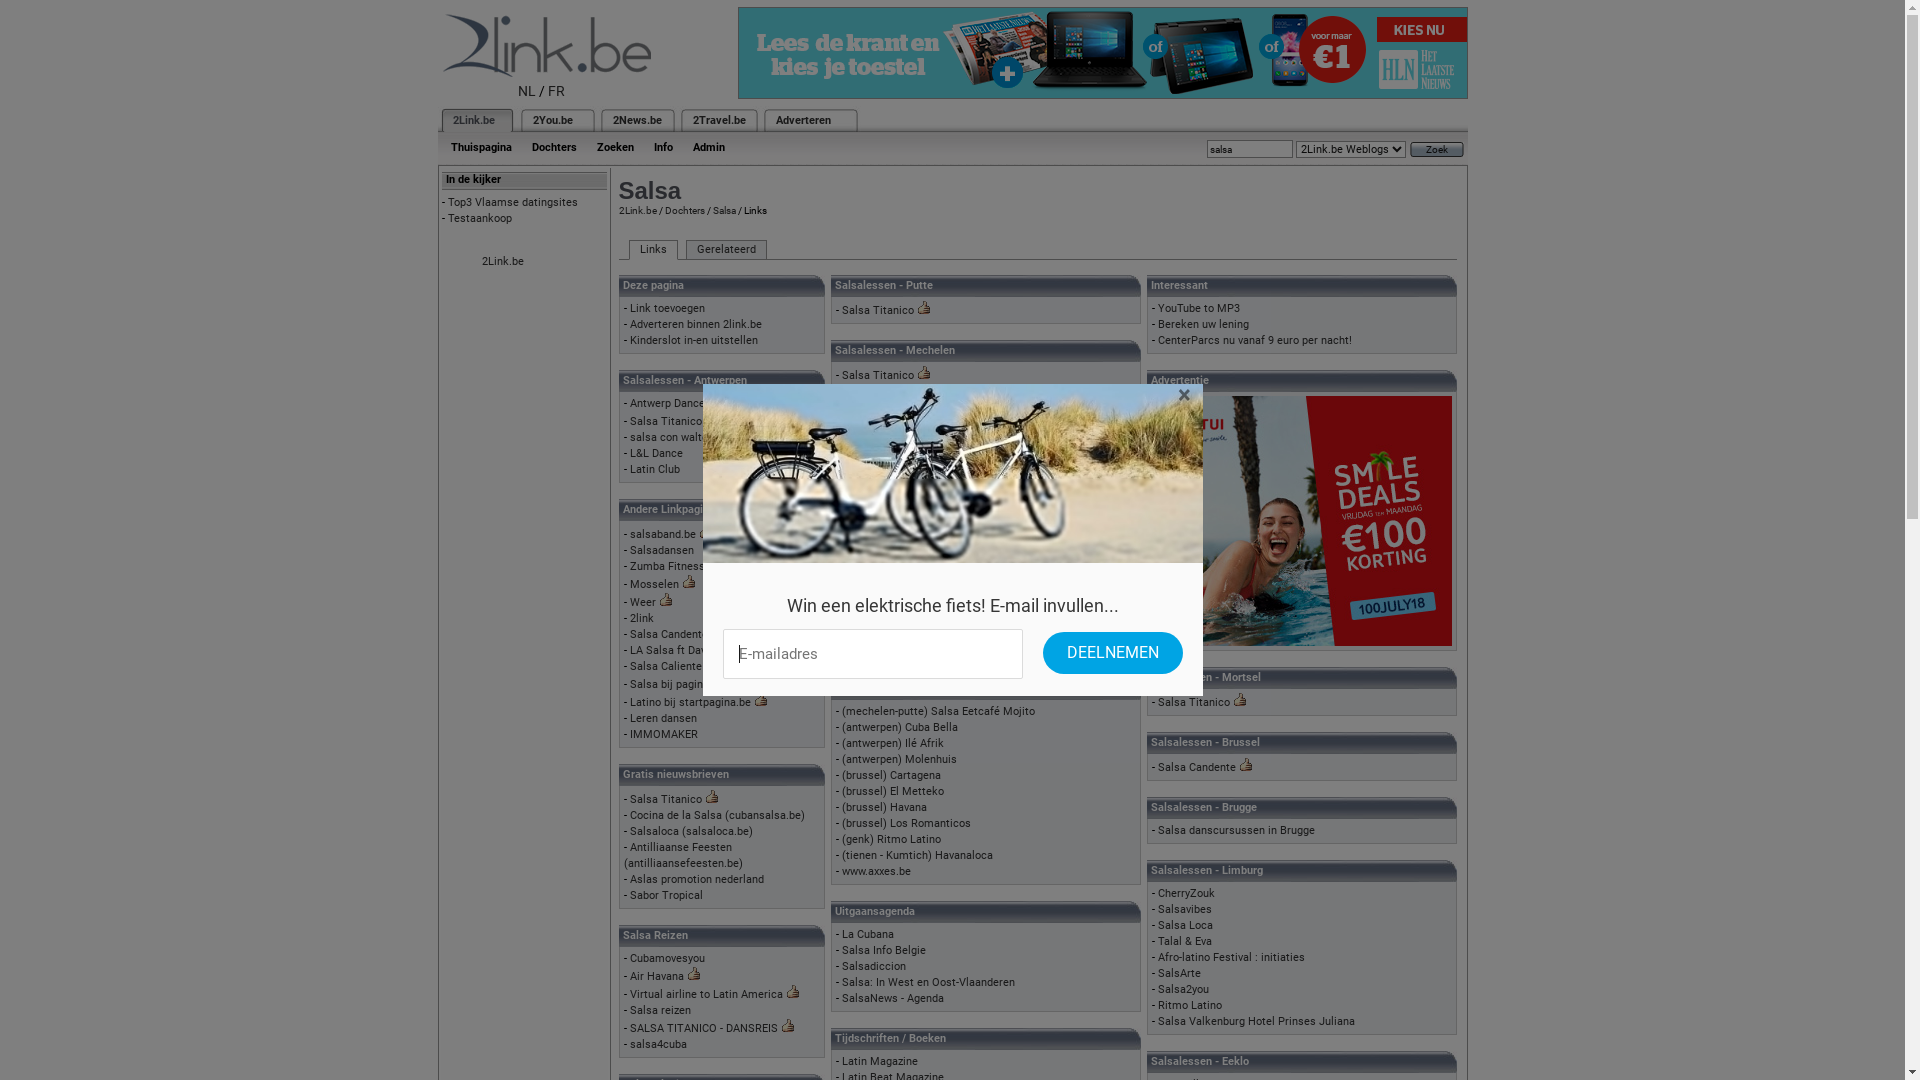  What do you see at coordinates (664, 718) in the screenshot?
I see `Leren dansen` at bounding box center [664, 718].